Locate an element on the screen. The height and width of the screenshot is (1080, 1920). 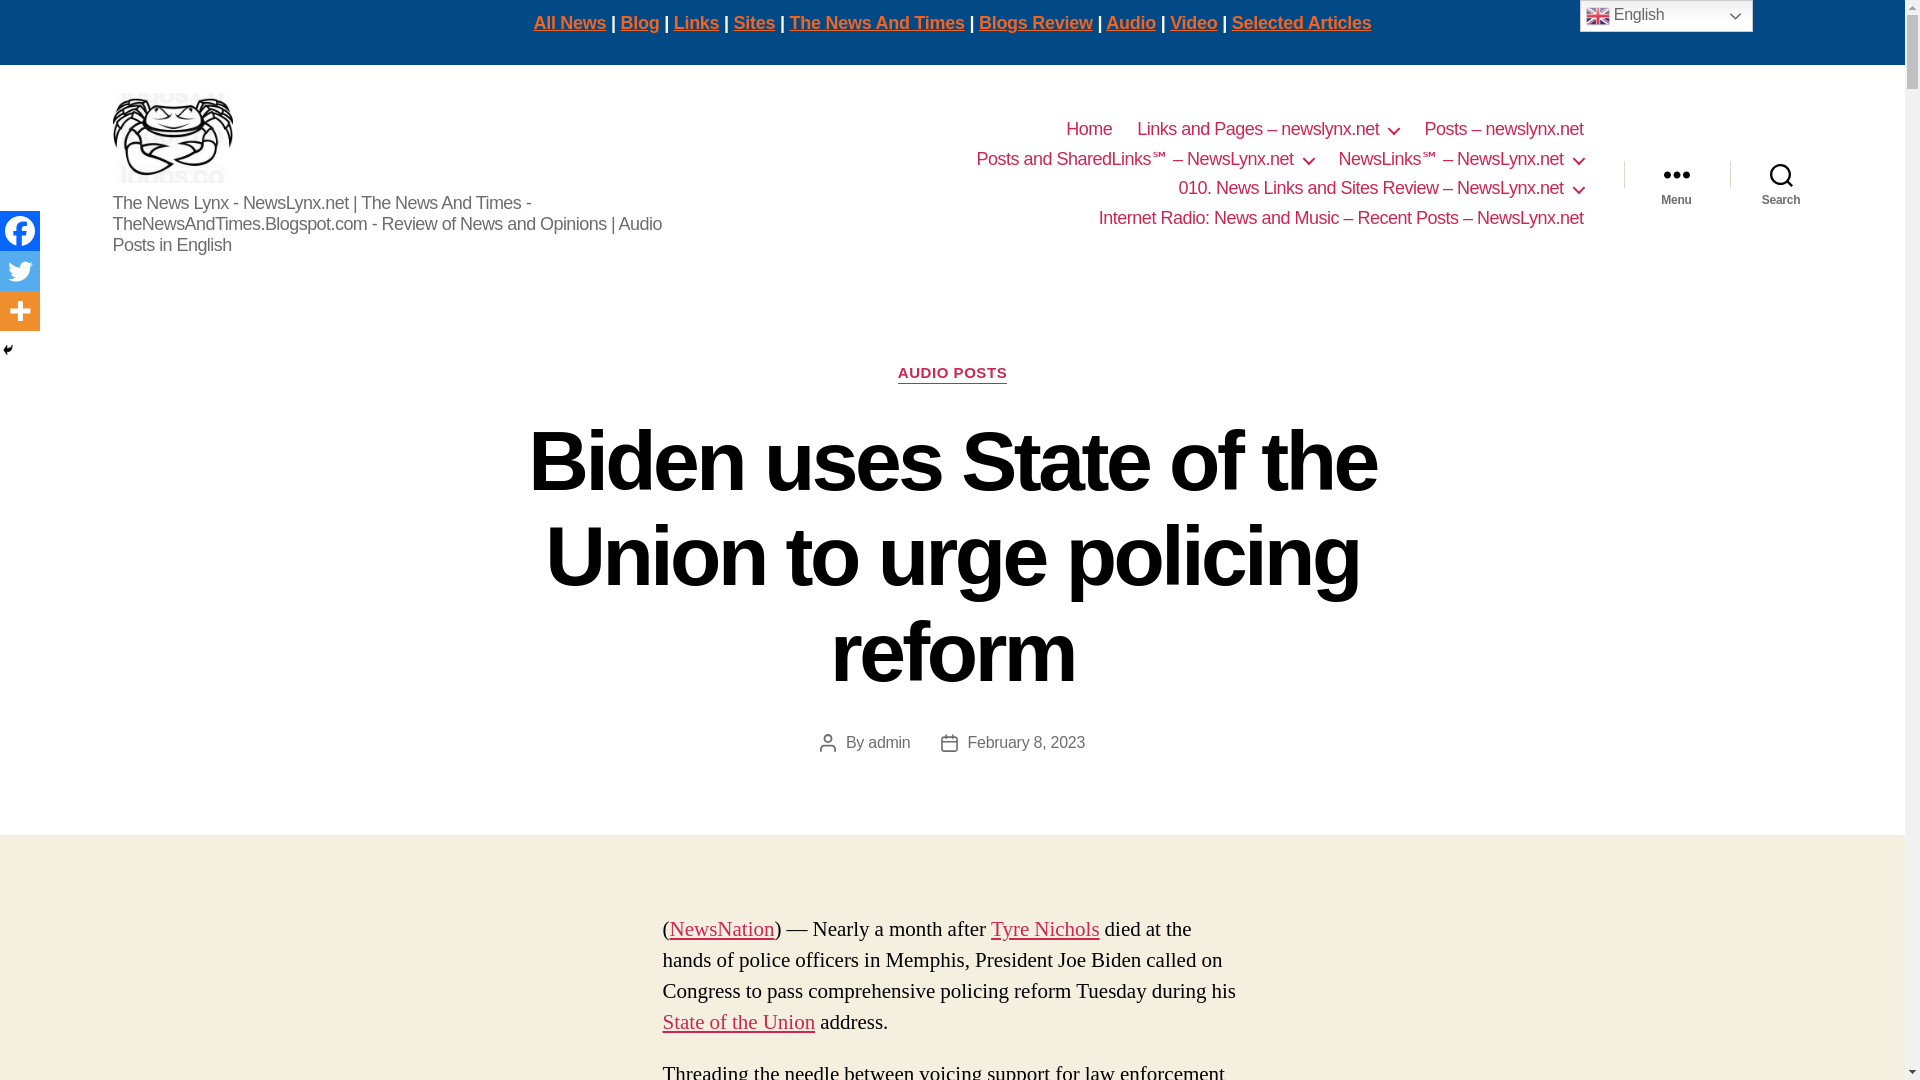
Video is located at coordinates (1193, 22).